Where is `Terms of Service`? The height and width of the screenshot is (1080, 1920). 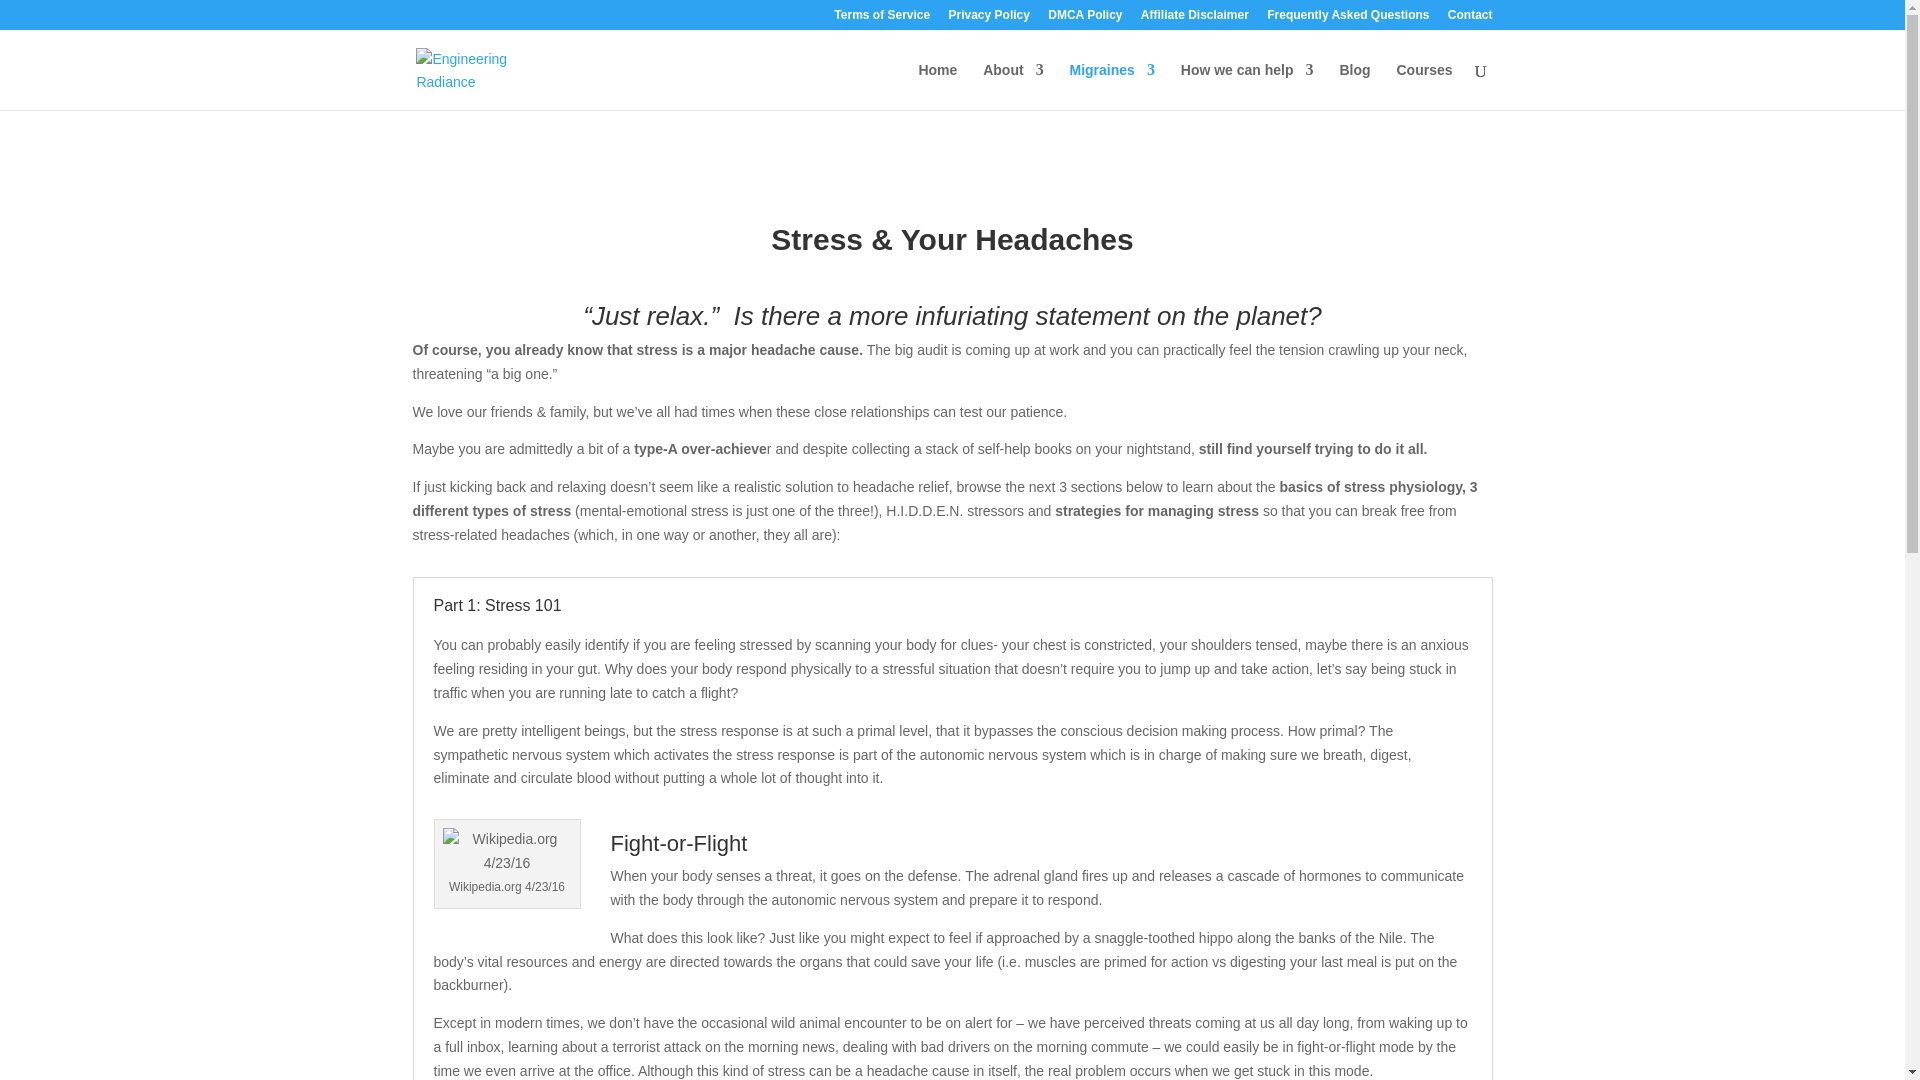 Terms of Service is located at coordinates (881, 19).